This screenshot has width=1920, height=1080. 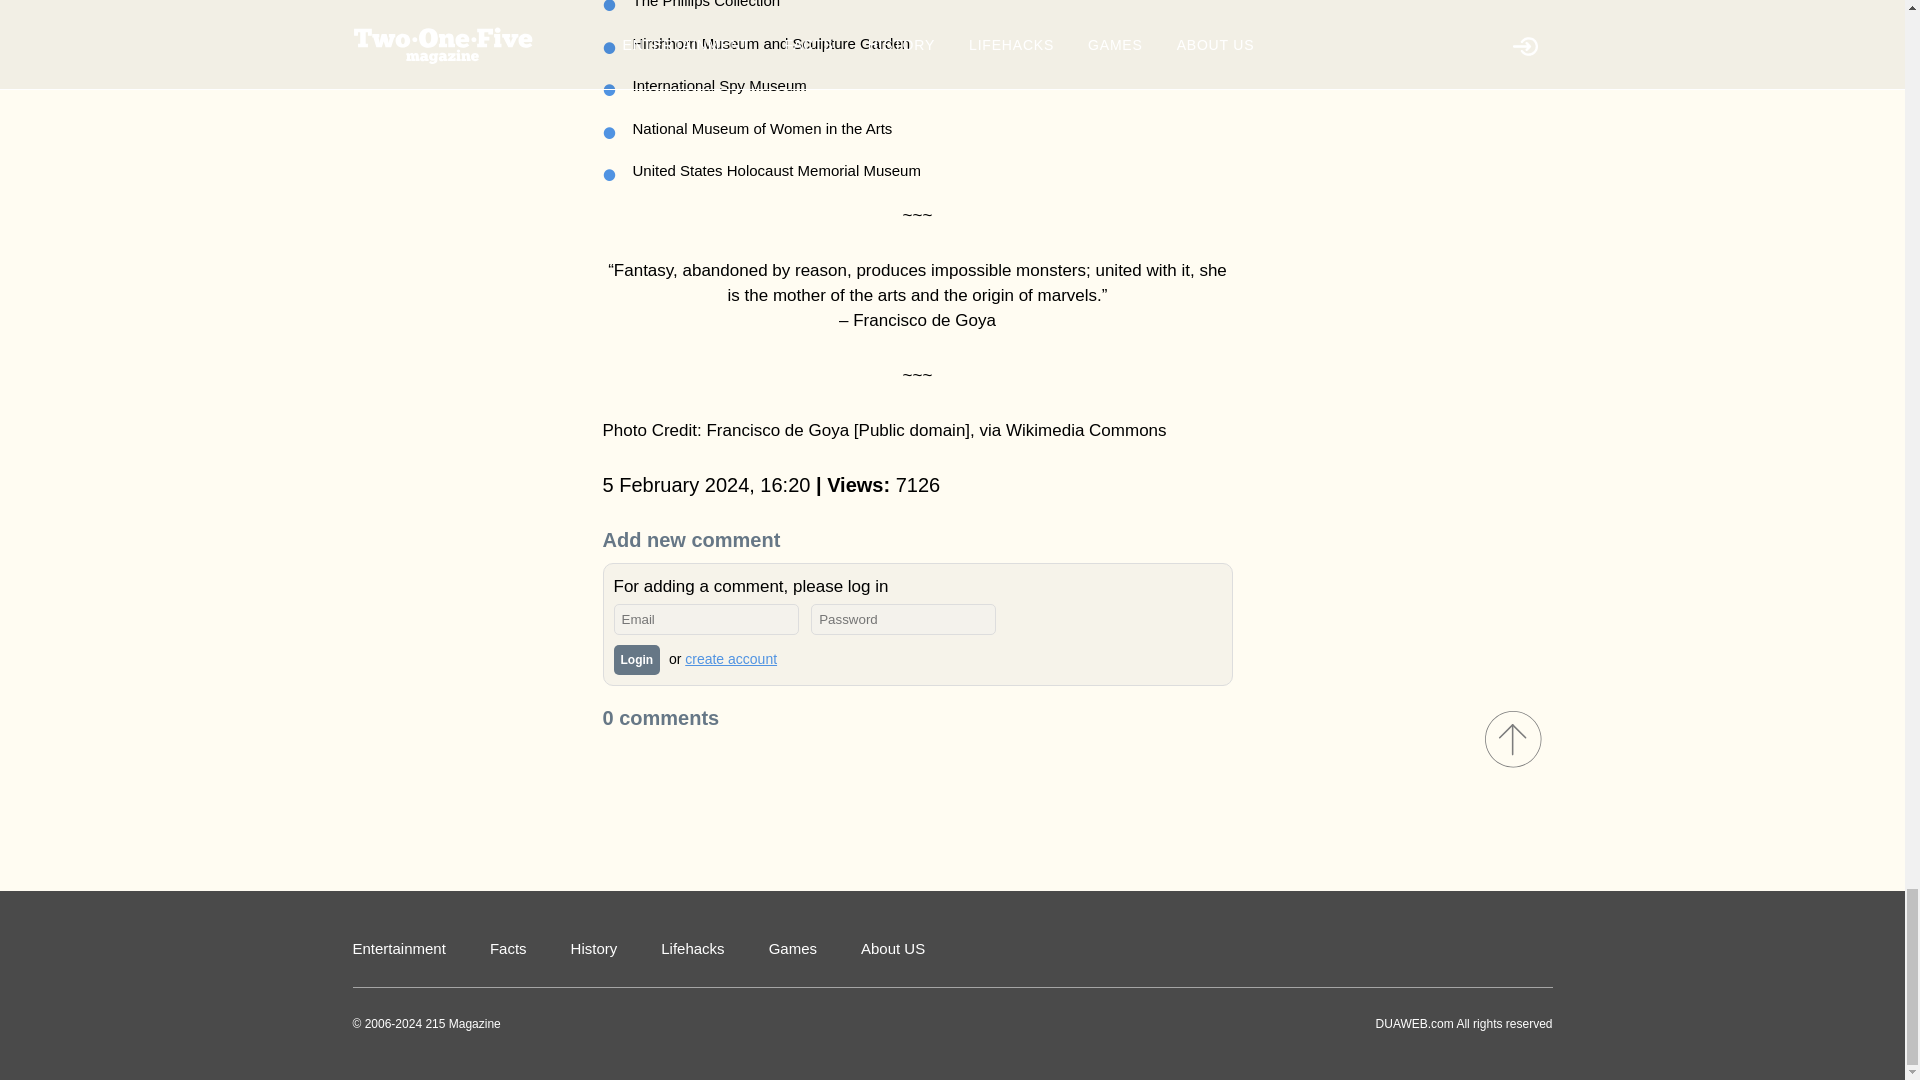 I want to click on Login, so click(x=637, y=660).